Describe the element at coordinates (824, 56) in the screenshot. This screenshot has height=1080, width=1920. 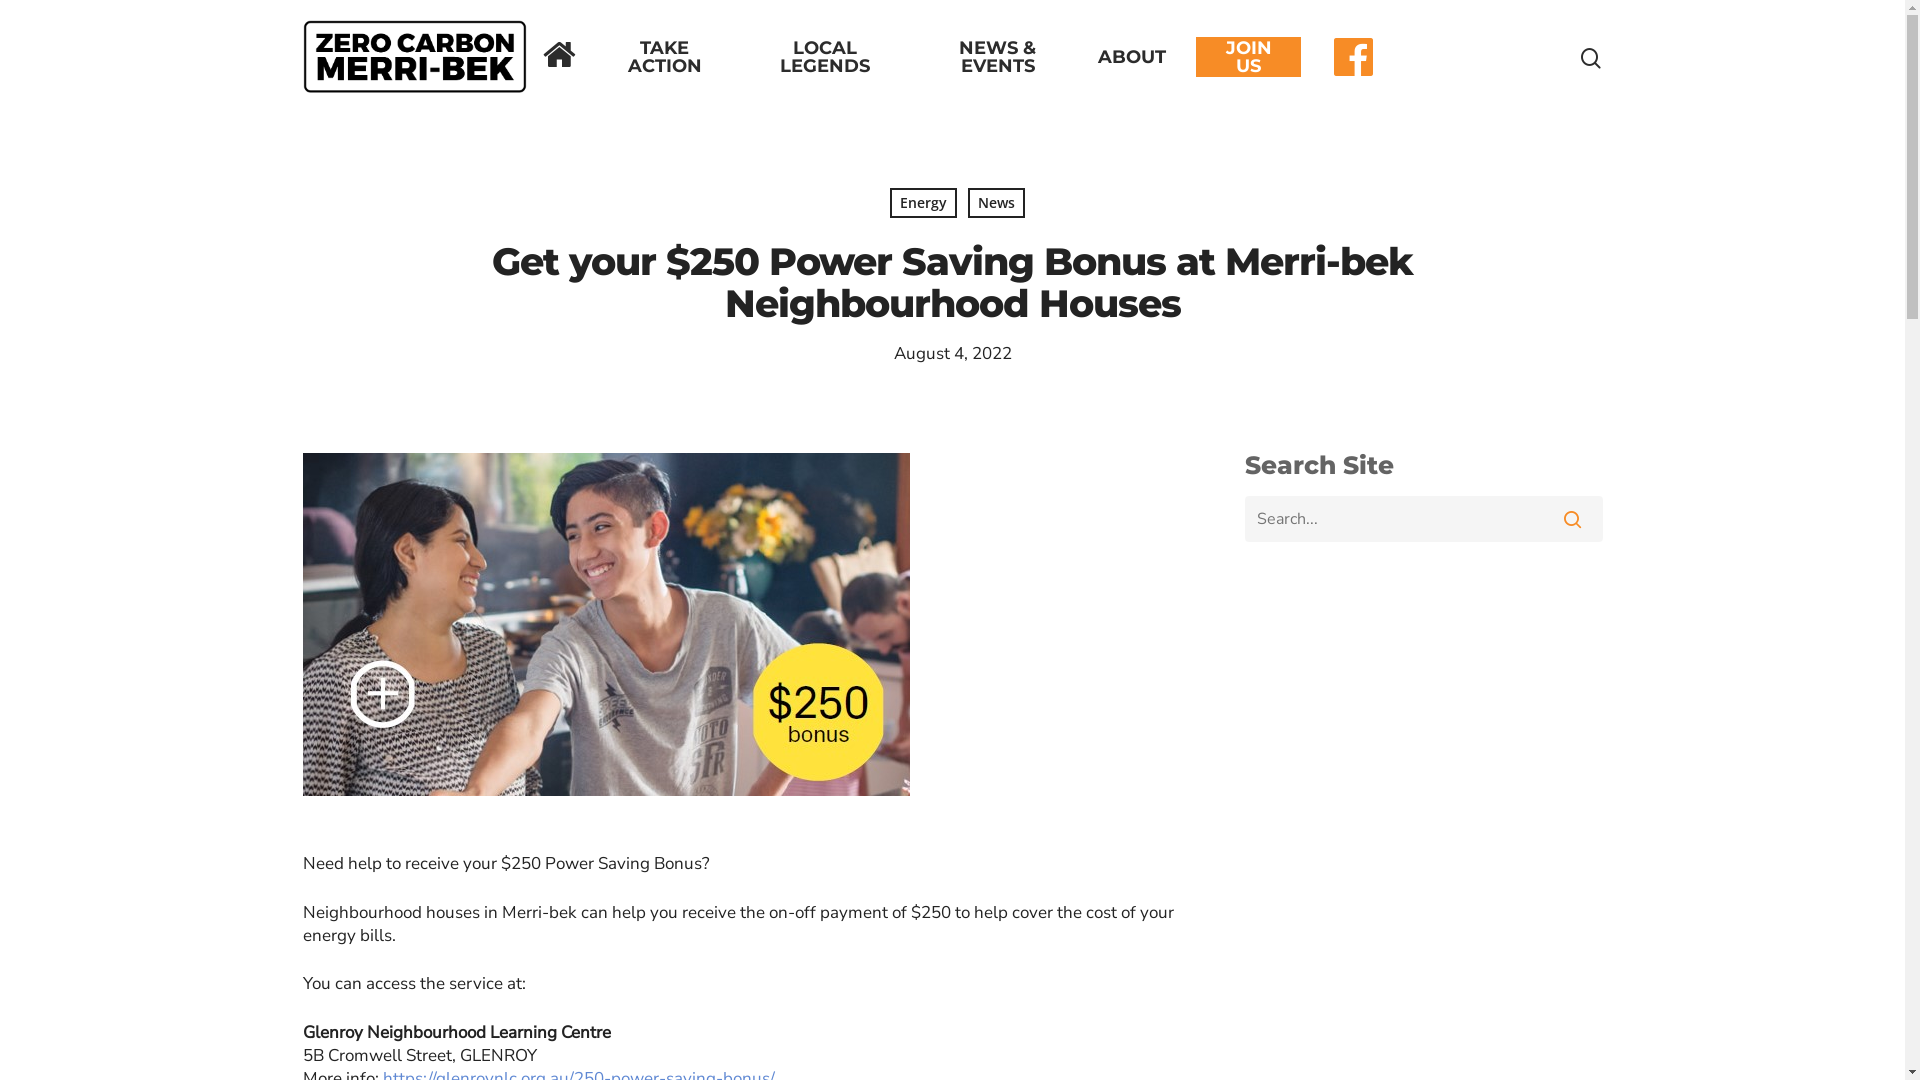
I see `LOCAL LEGENDS` at that location.